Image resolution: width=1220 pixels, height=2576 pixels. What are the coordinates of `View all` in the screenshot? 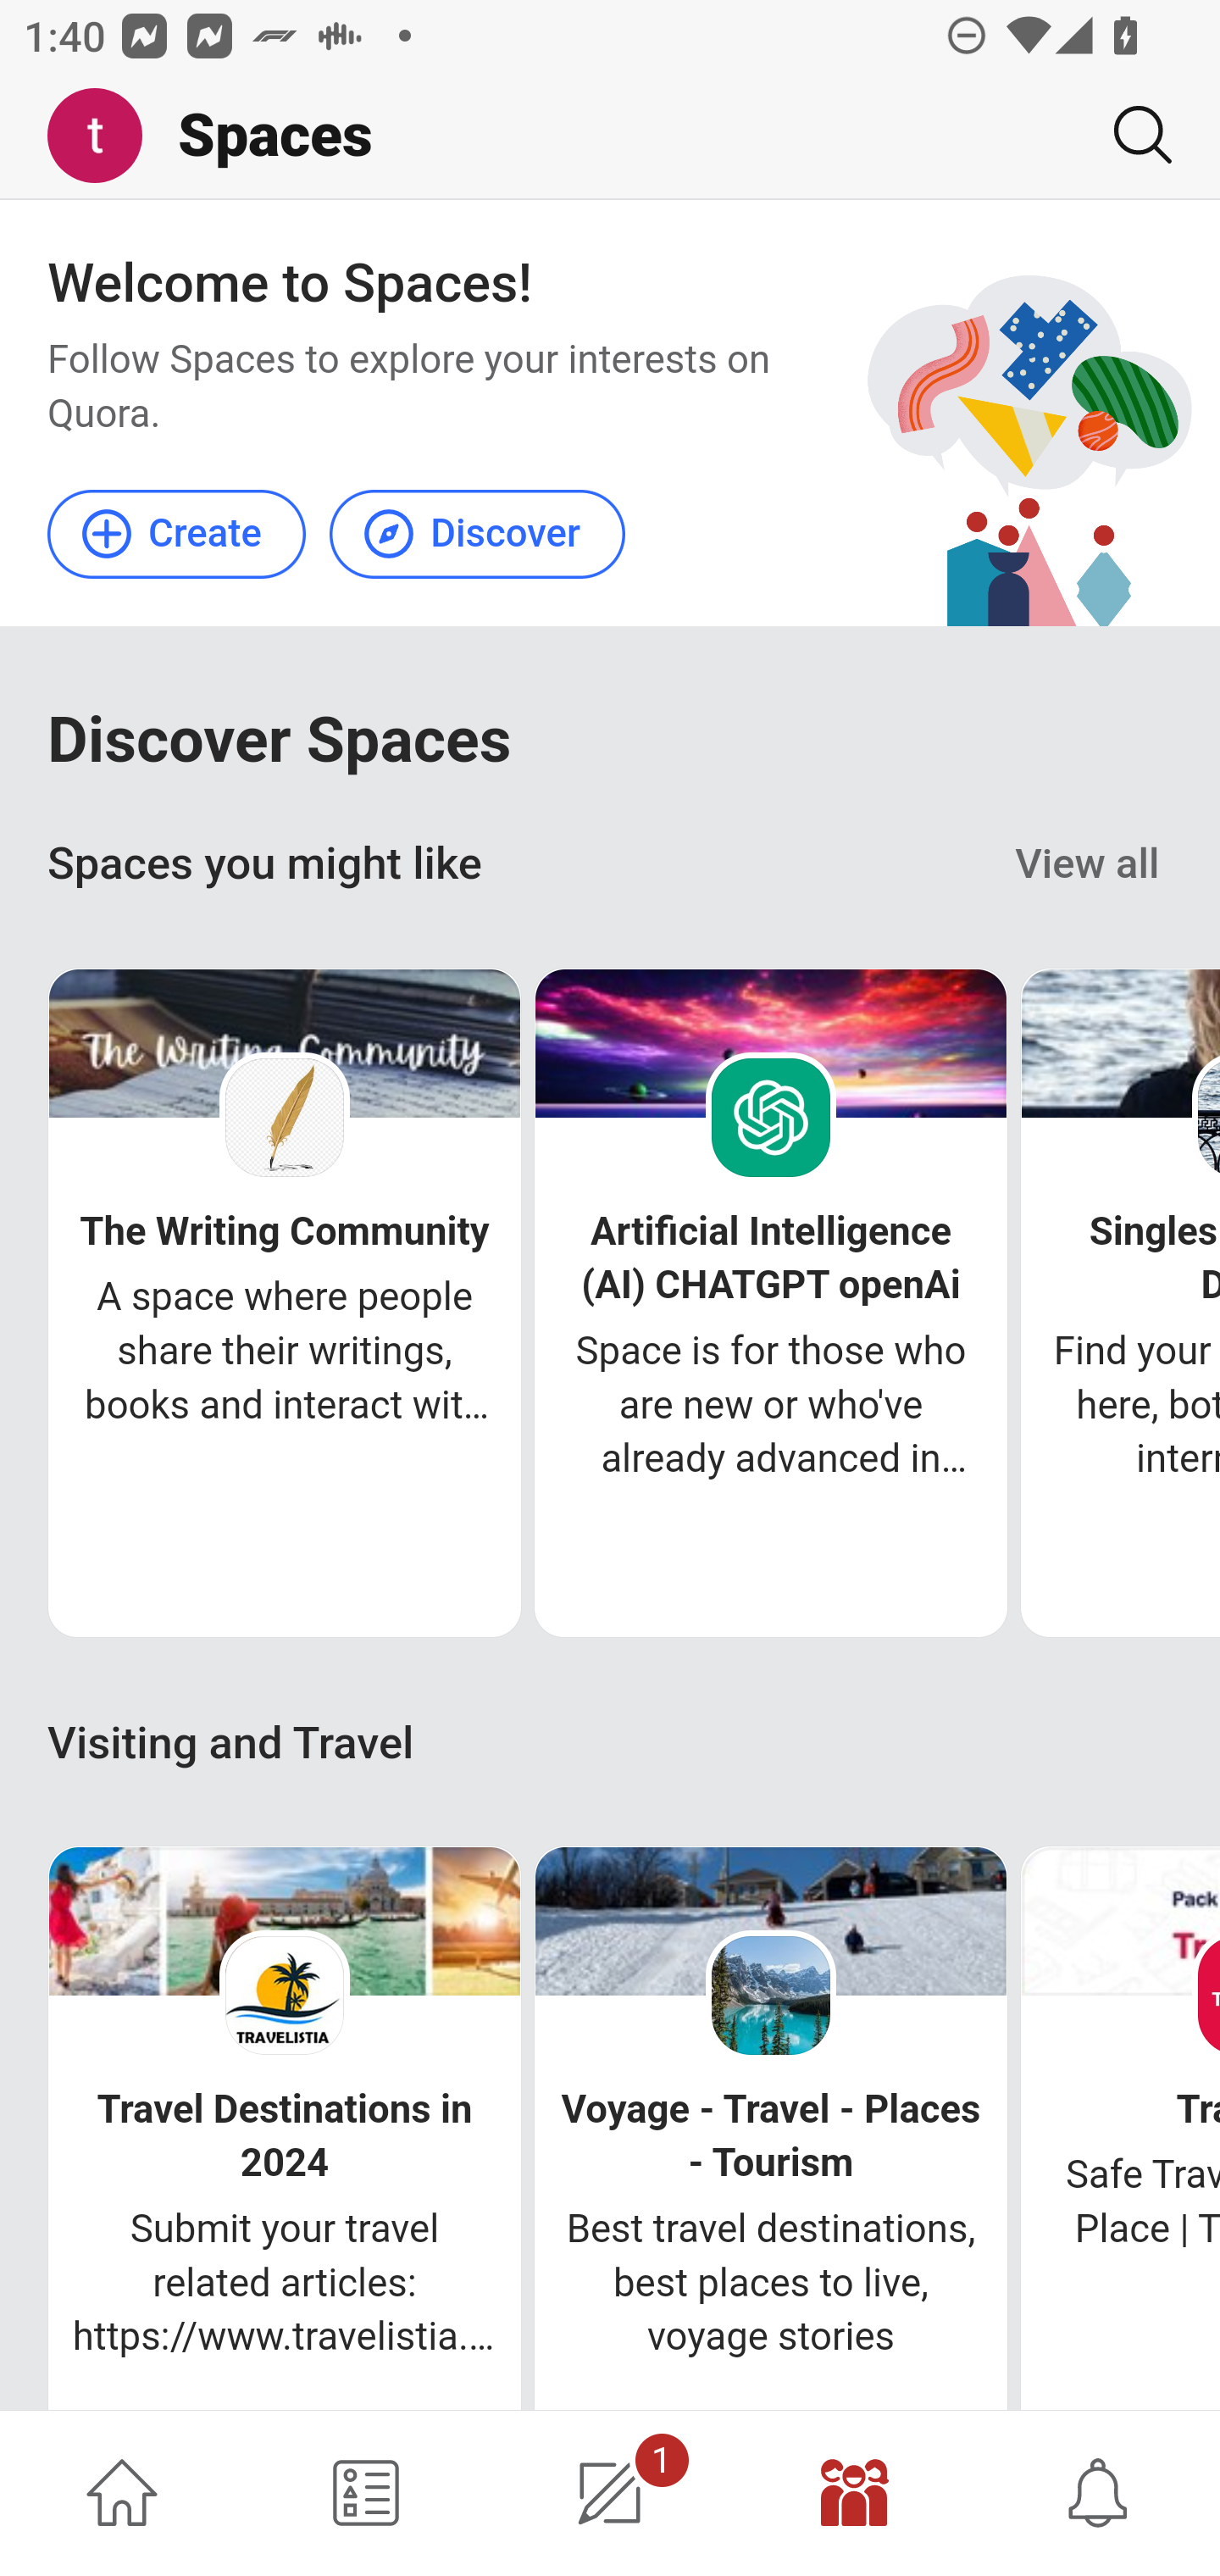 It's located at (1088, 864).